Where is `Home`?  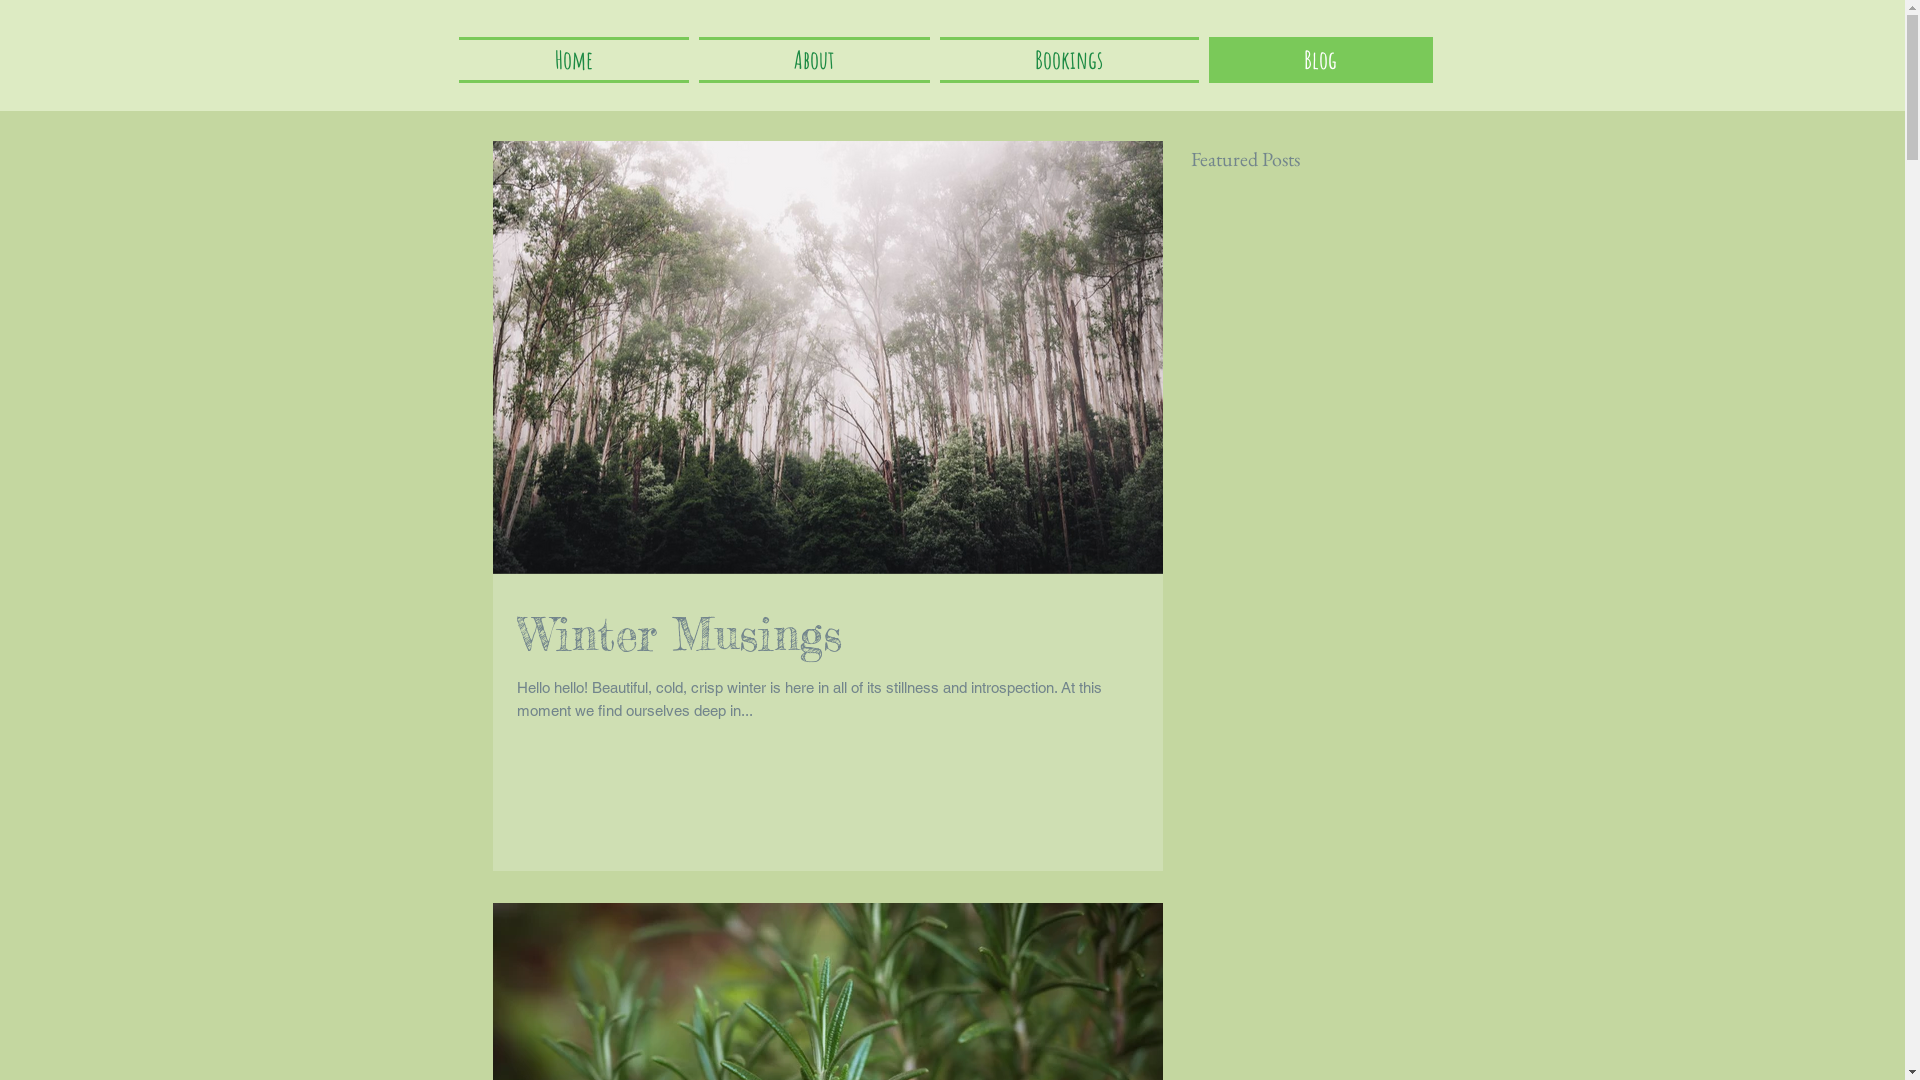 Home is located at coordinates (576, 60).